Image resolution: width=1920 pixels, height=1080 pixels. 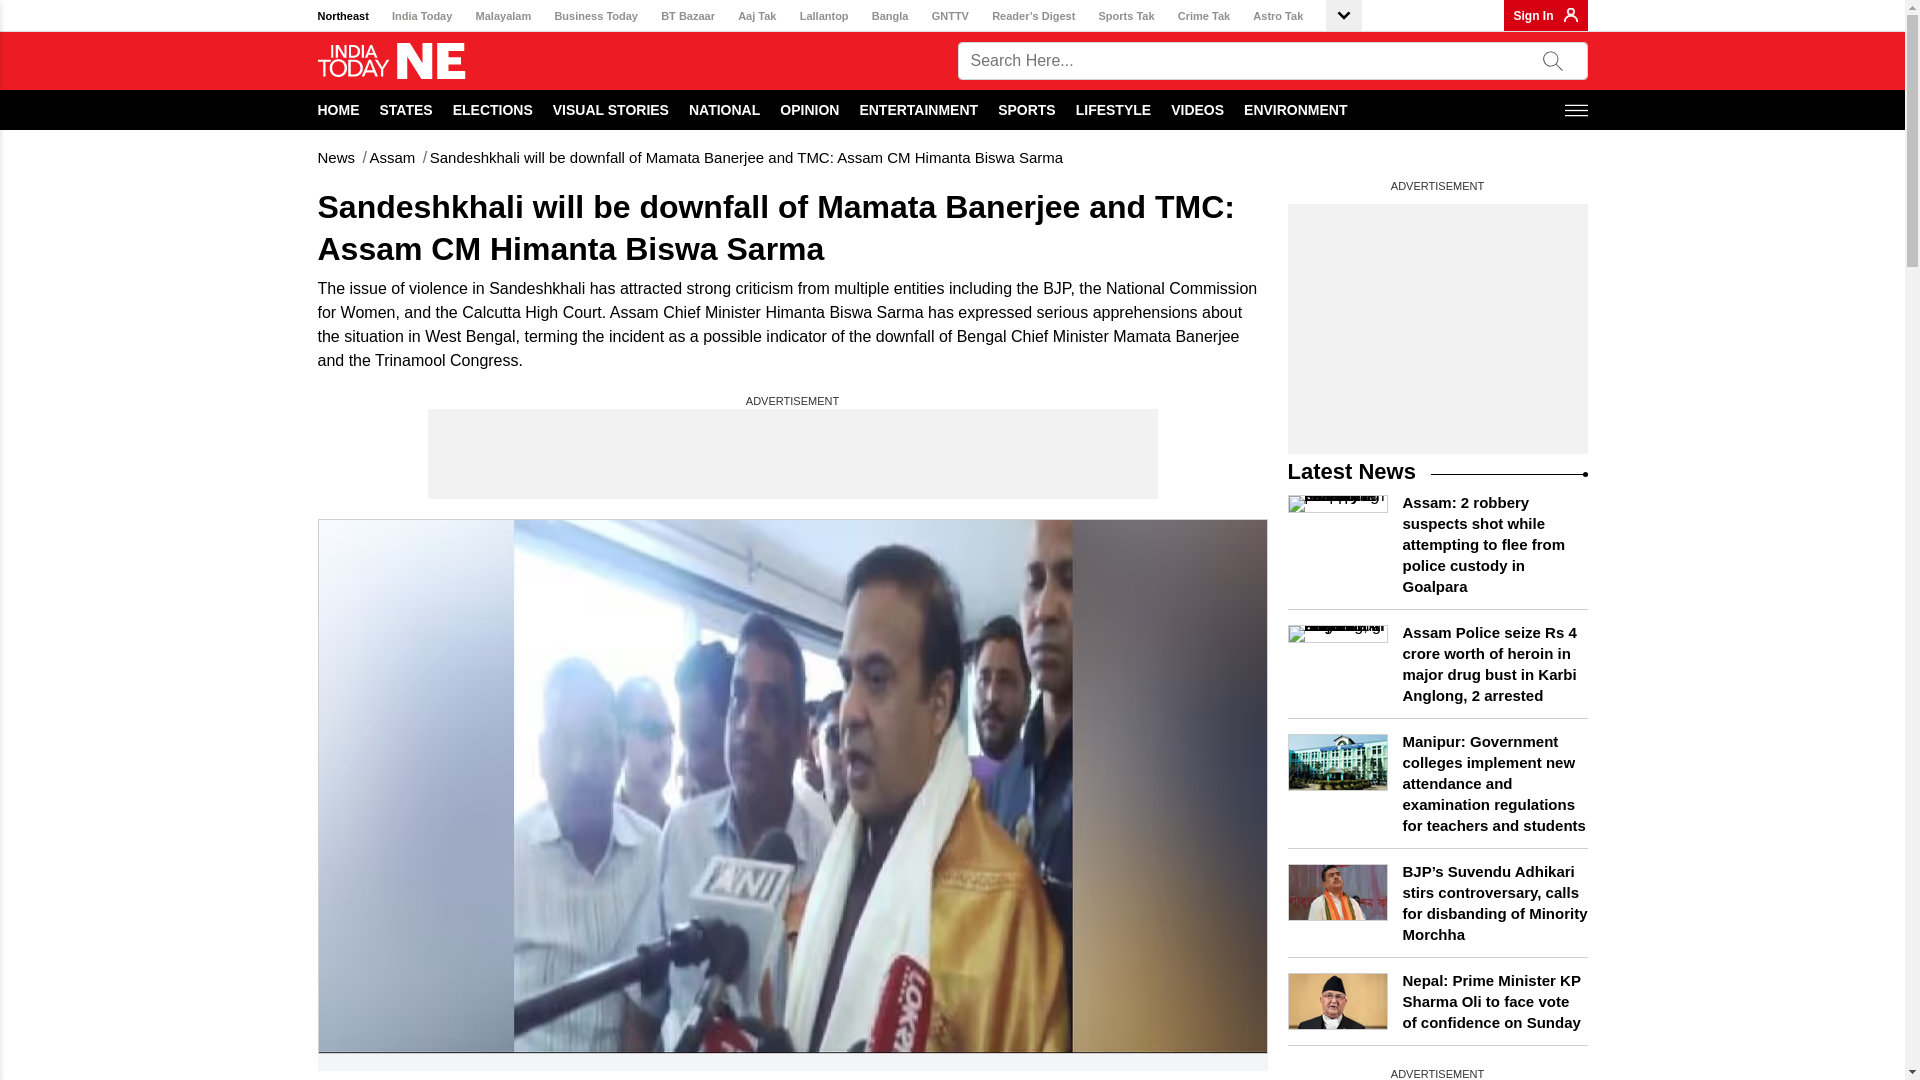 What do you see at coordinates (756, 16) in the screenshot?
I see `Aaj Tak` at bounding box center [756, 16].